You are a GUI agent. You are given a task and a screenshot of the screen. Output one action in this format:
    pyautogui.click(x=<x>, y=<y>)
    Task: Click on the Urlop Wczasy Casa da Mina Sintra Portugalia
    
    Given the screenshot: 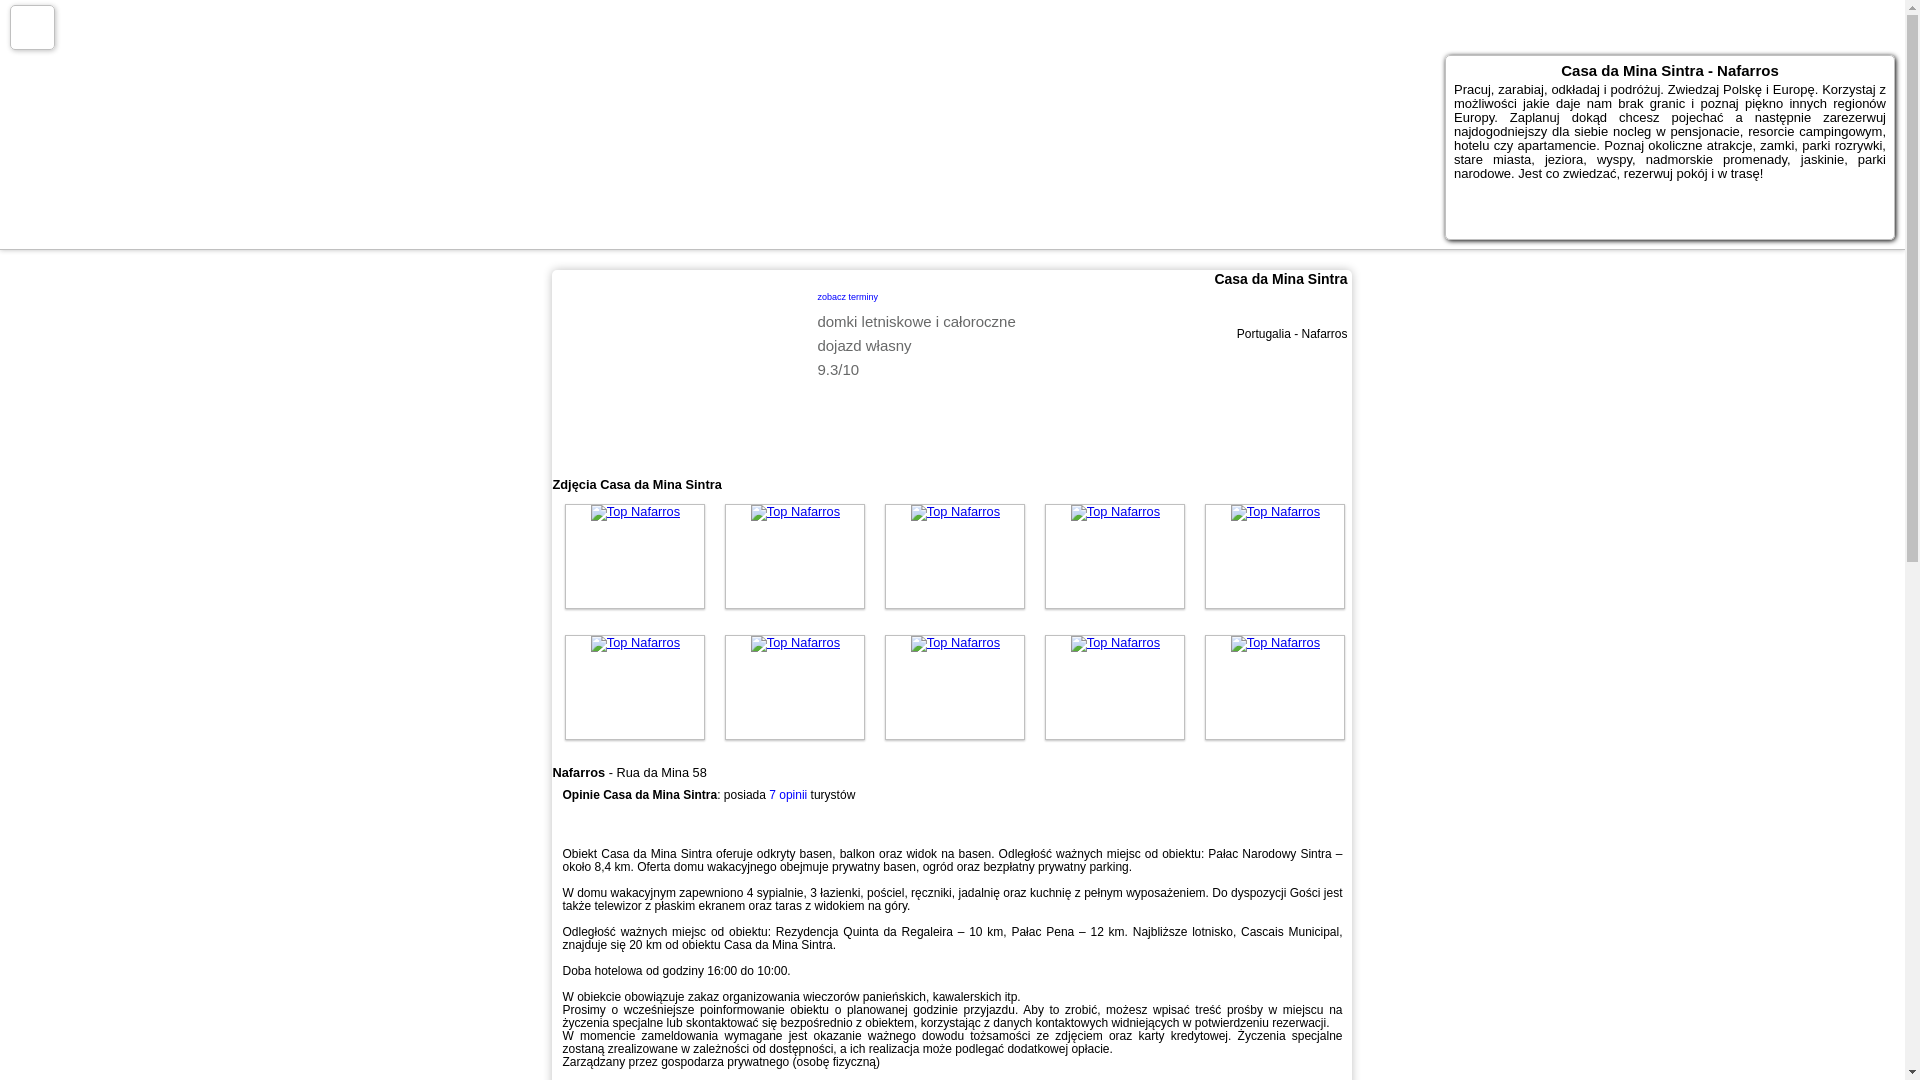 What is the action you would take?
    pyautogui.click(x=634, y=556)
    